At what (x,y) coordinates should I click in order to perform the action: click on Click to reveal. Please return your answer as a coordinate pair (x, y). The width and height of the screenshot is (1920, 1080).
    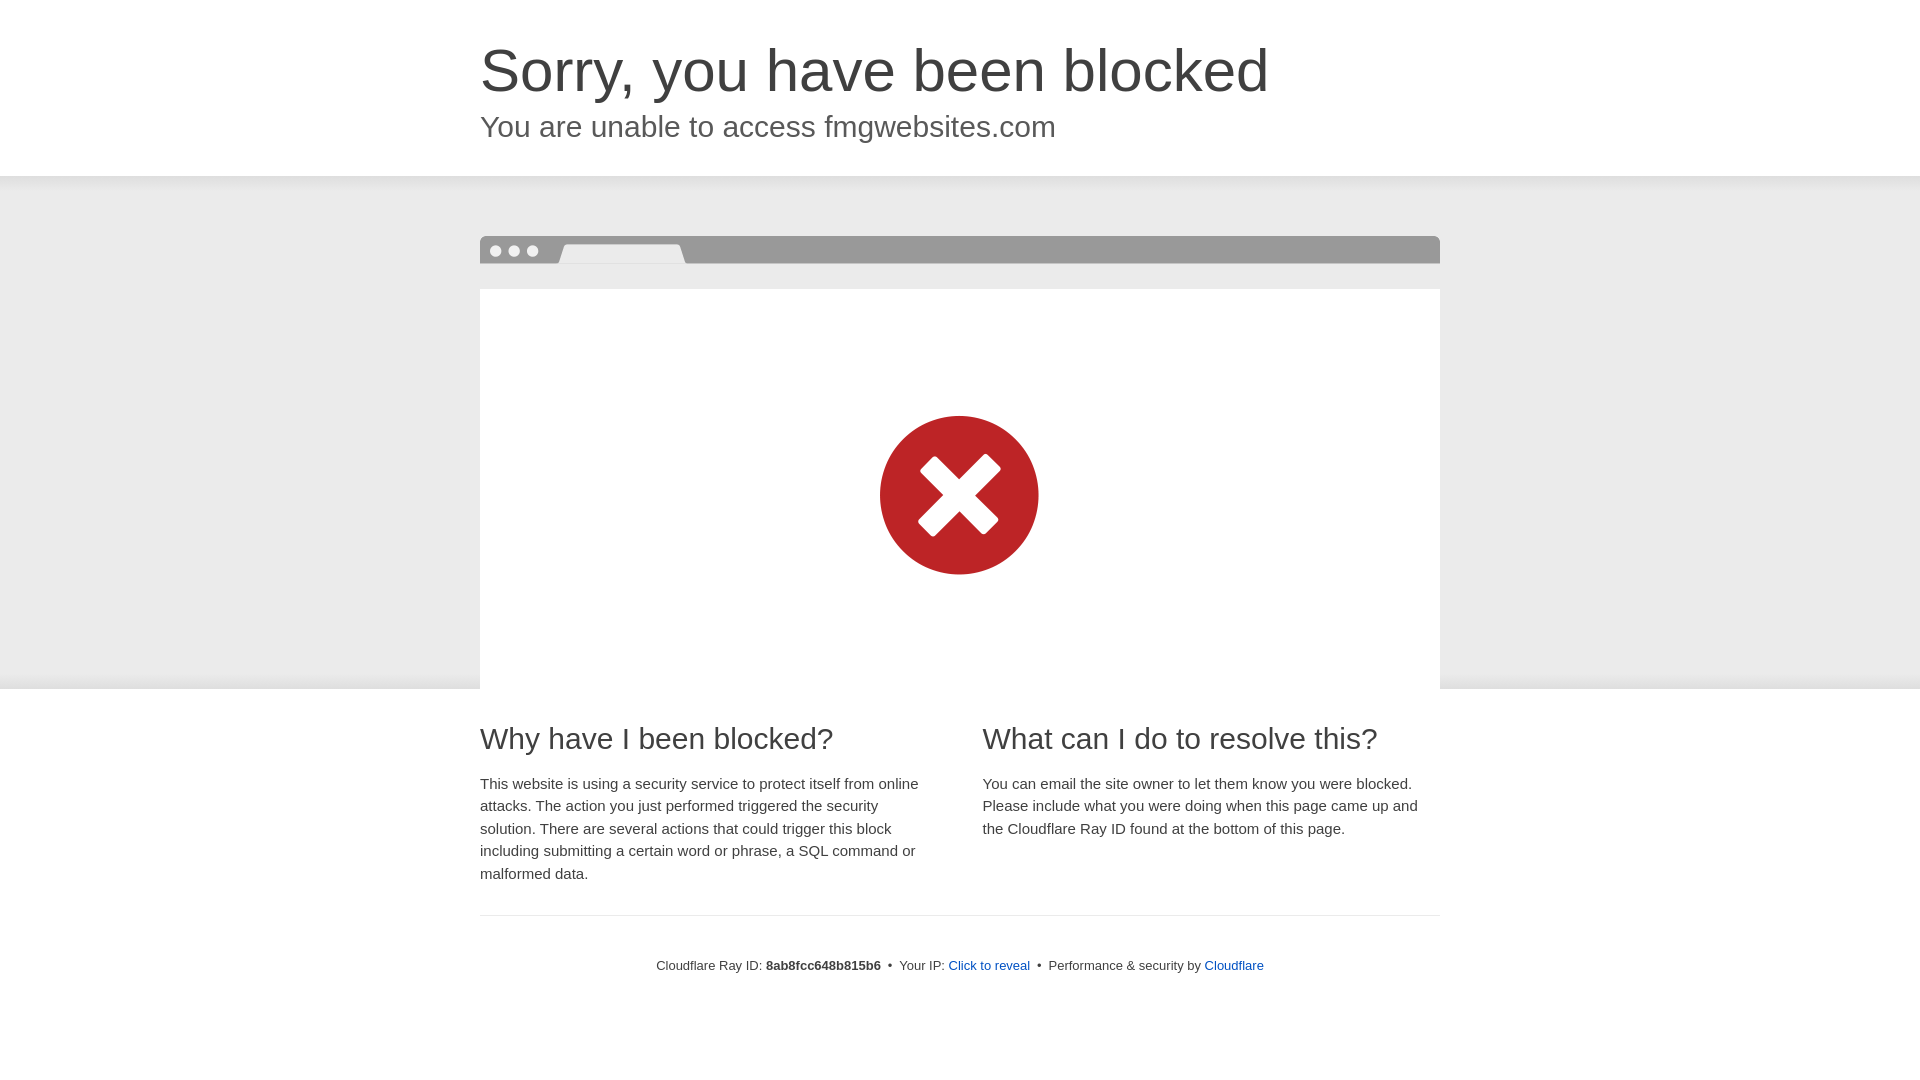
    Looking at the image, I should click on (990, 966).